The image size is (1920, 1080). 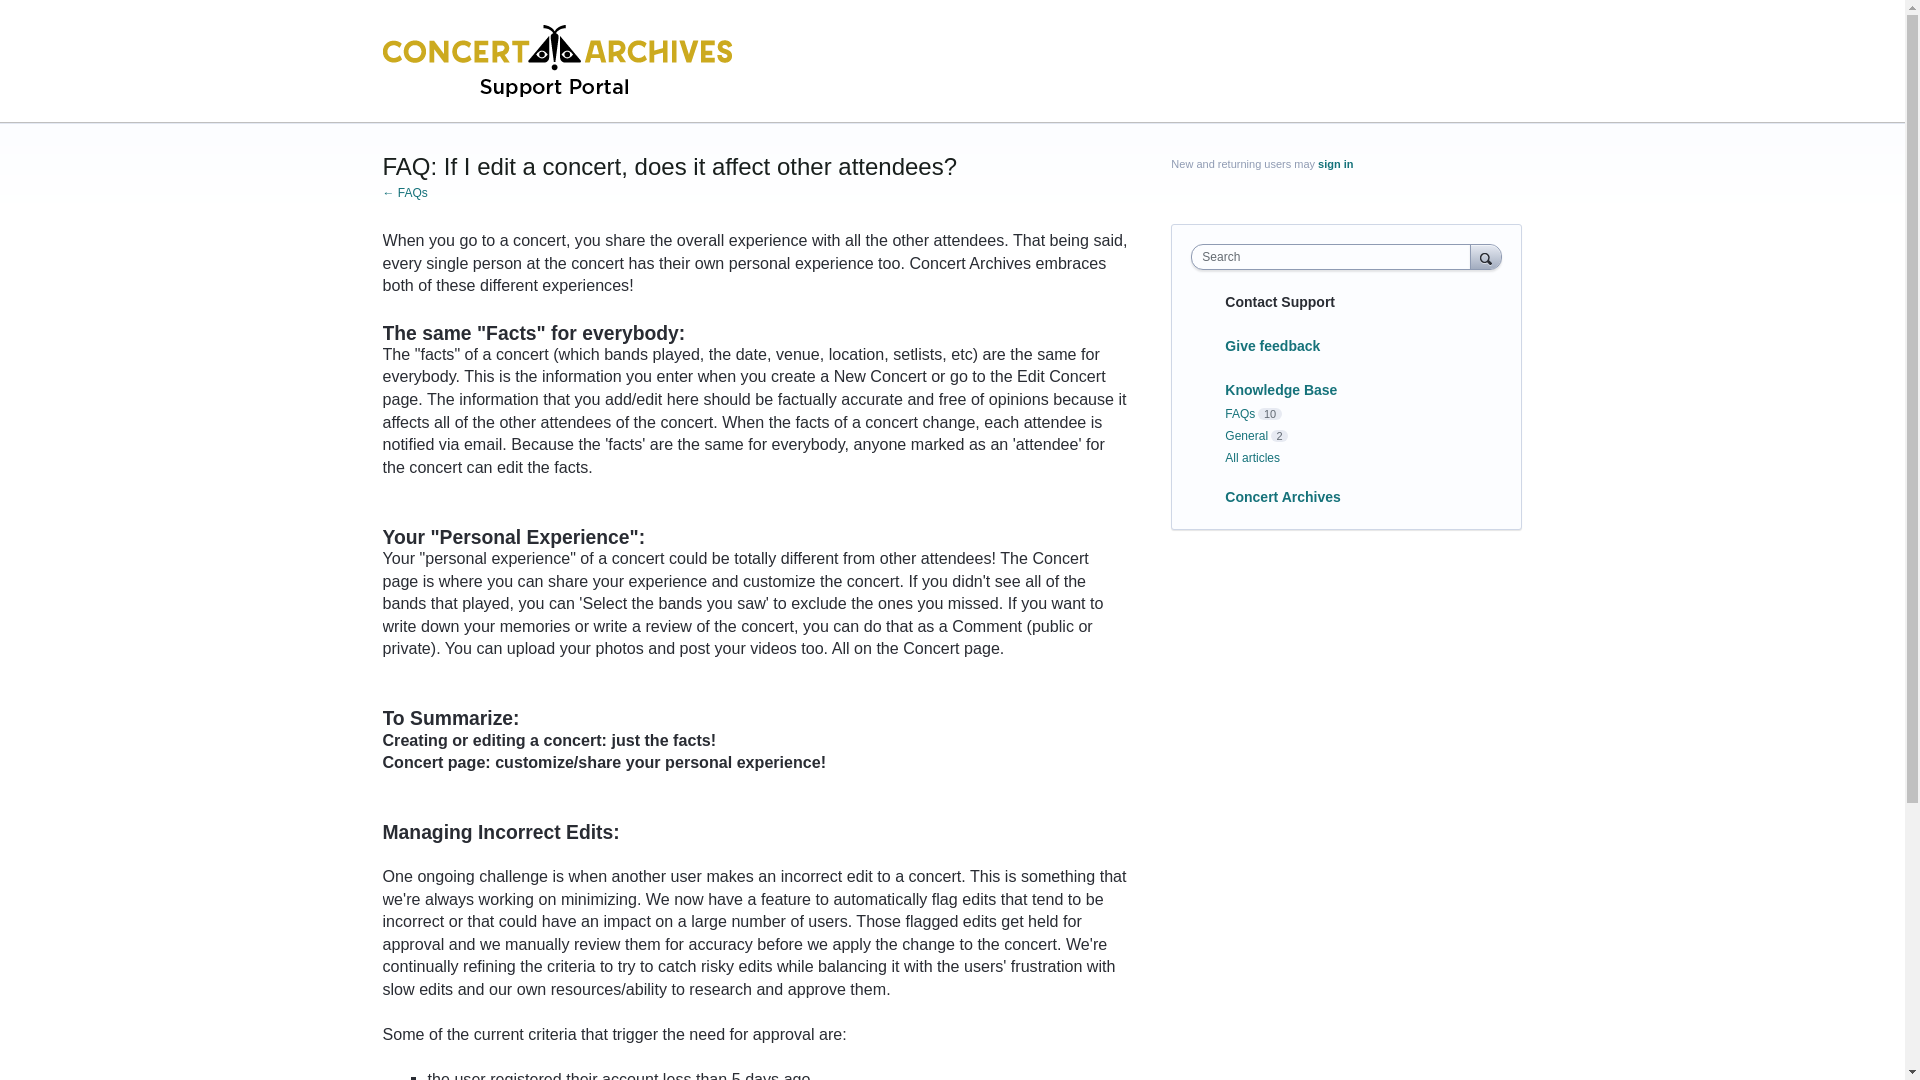 I want to click on All articles, so click(x=1252, y=458).